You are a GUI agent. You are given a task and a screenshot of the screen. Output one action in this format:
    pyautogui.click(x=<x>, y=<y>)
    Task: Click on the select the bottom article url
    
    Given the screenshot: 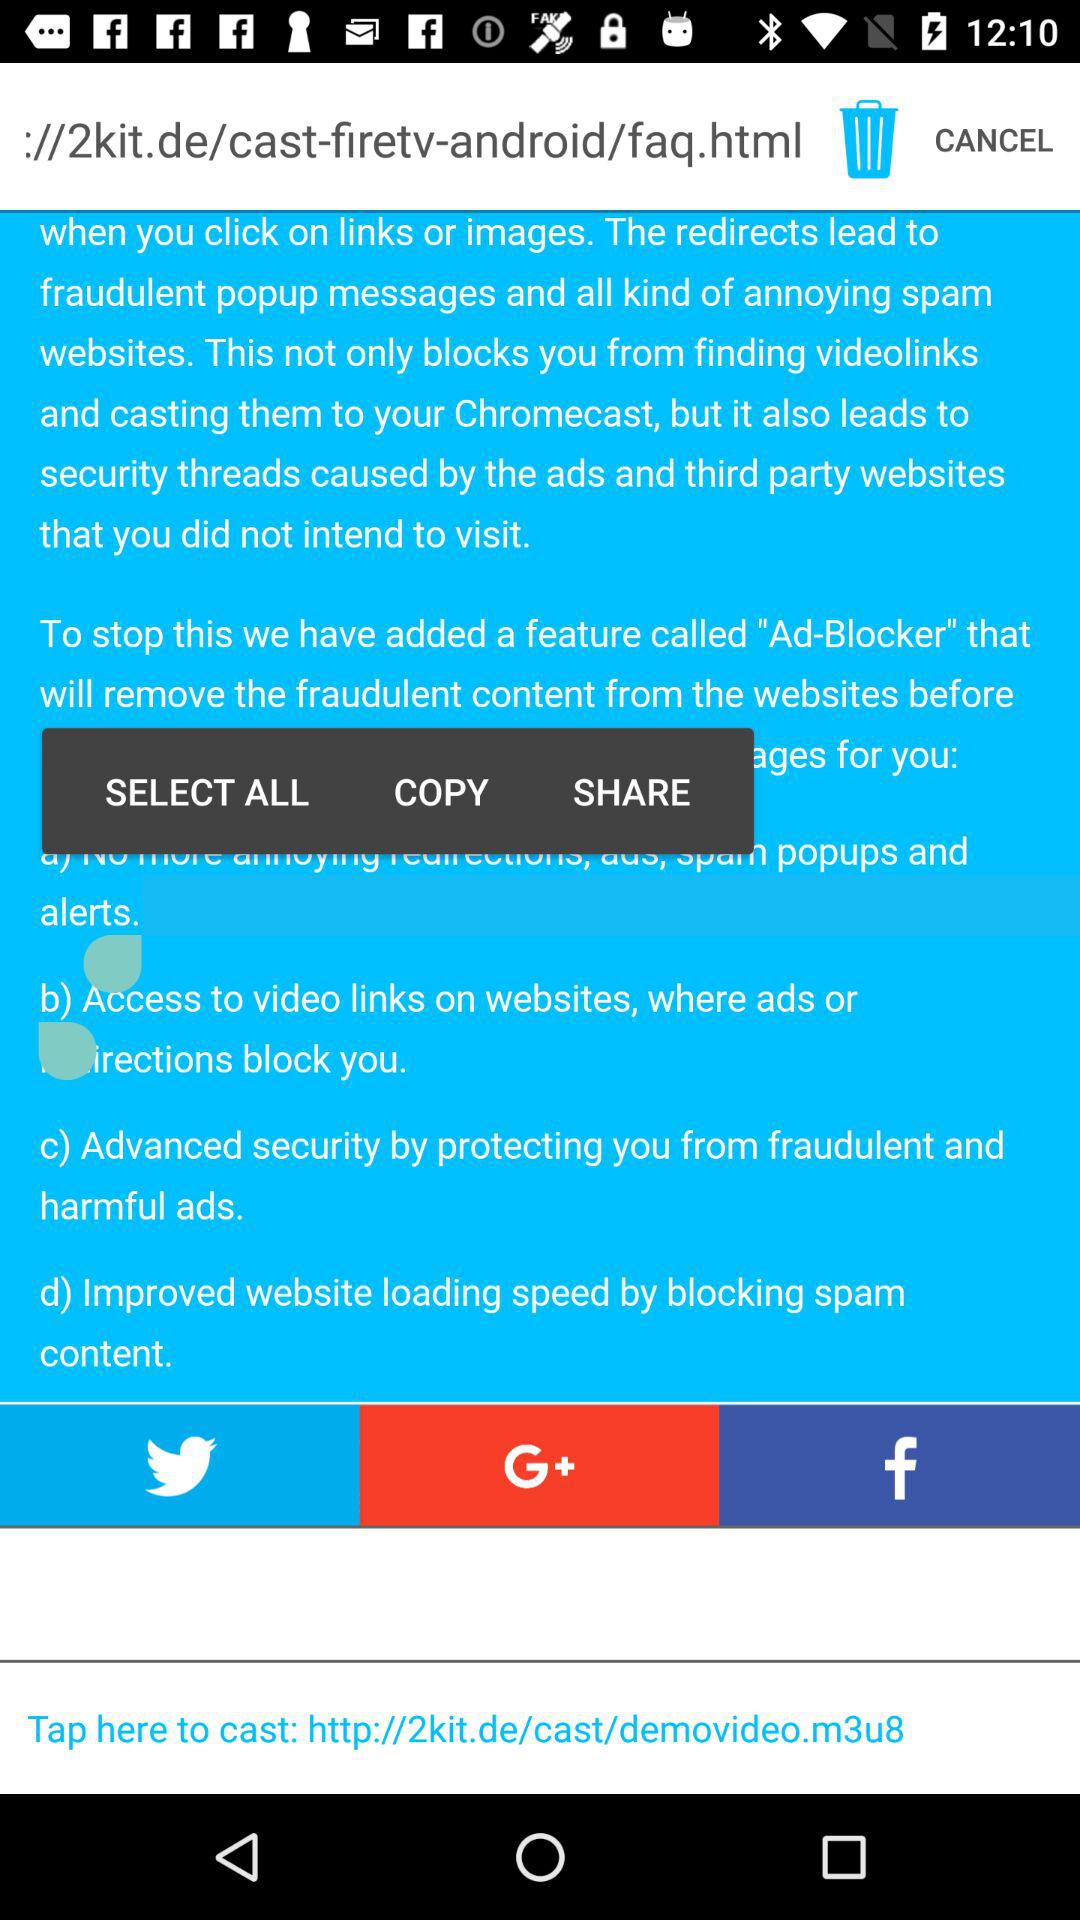 What is the action you would take?
    pyautogui.click(x=547, y=1728)
    